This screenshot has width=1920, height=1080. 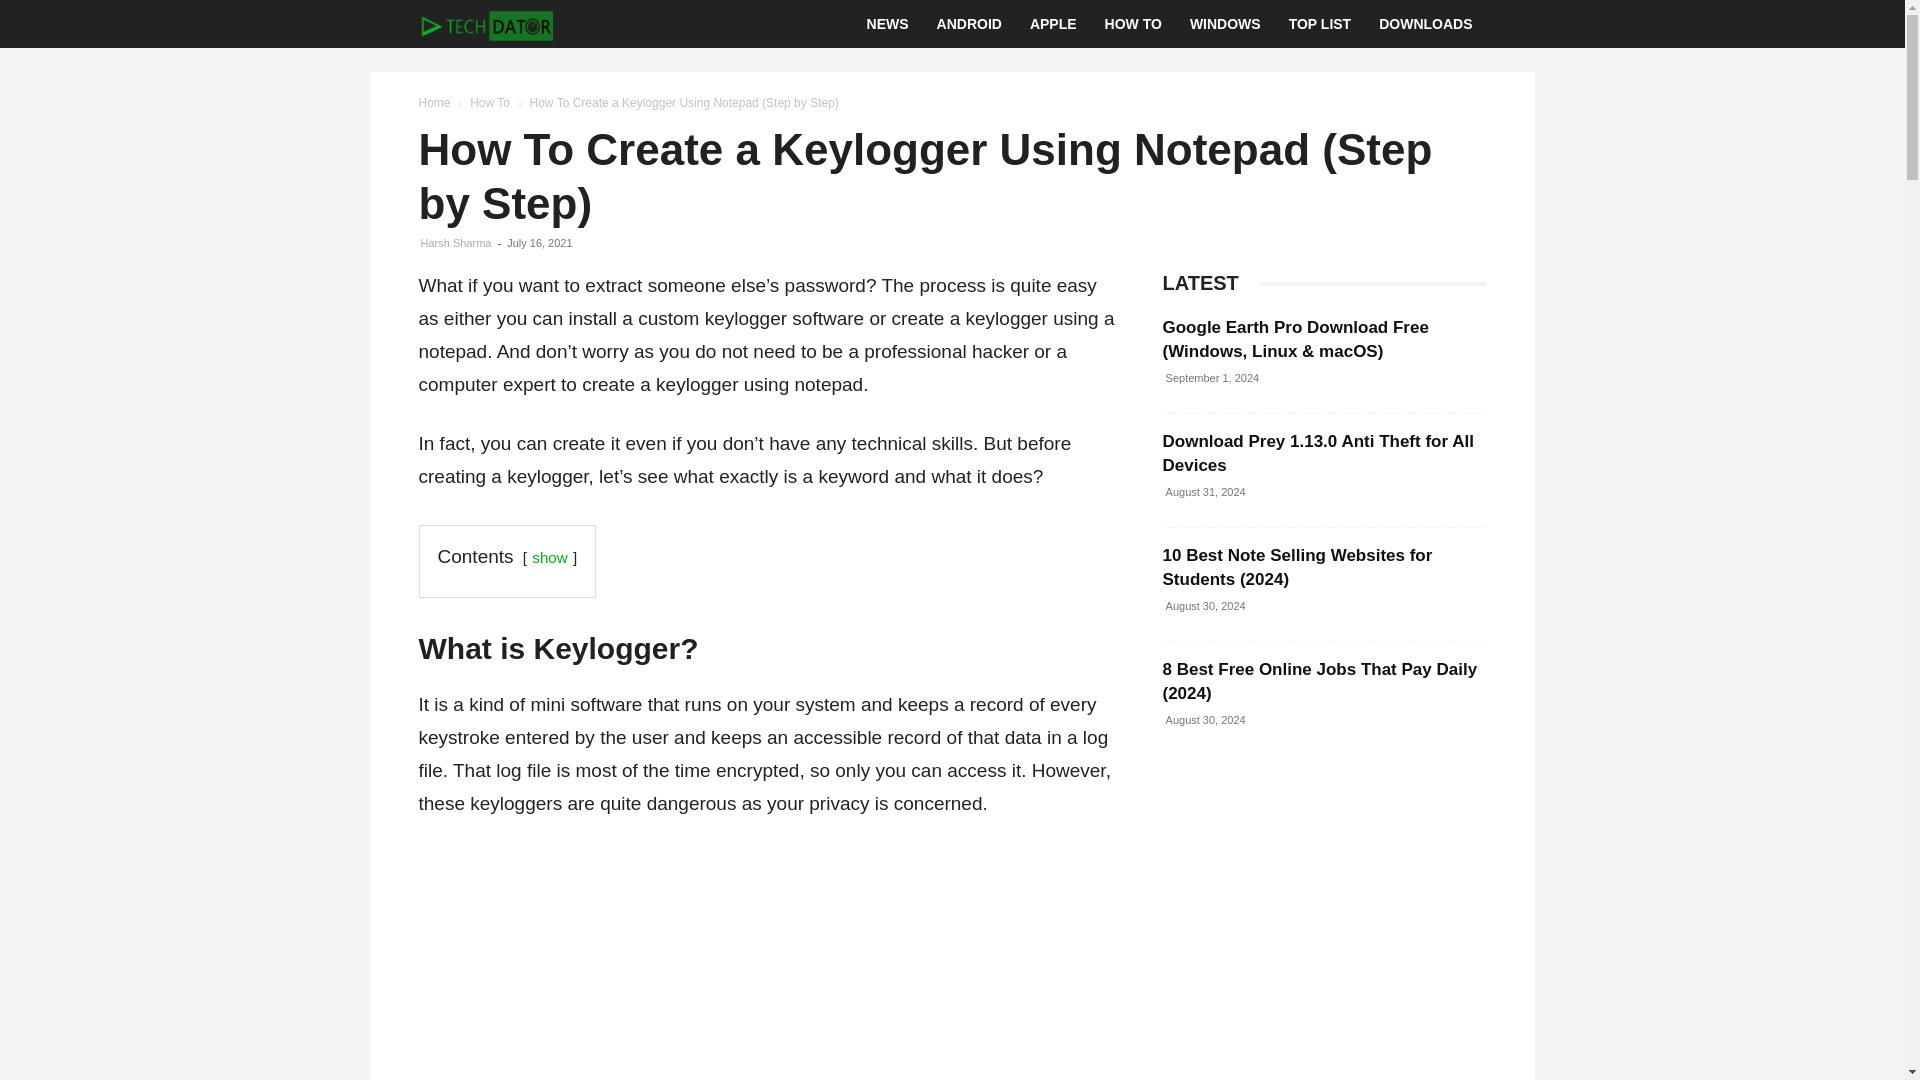 What do you see at coordinates (548, 556) in the screenshot?
I see `show` at bounding box center [548, 556].